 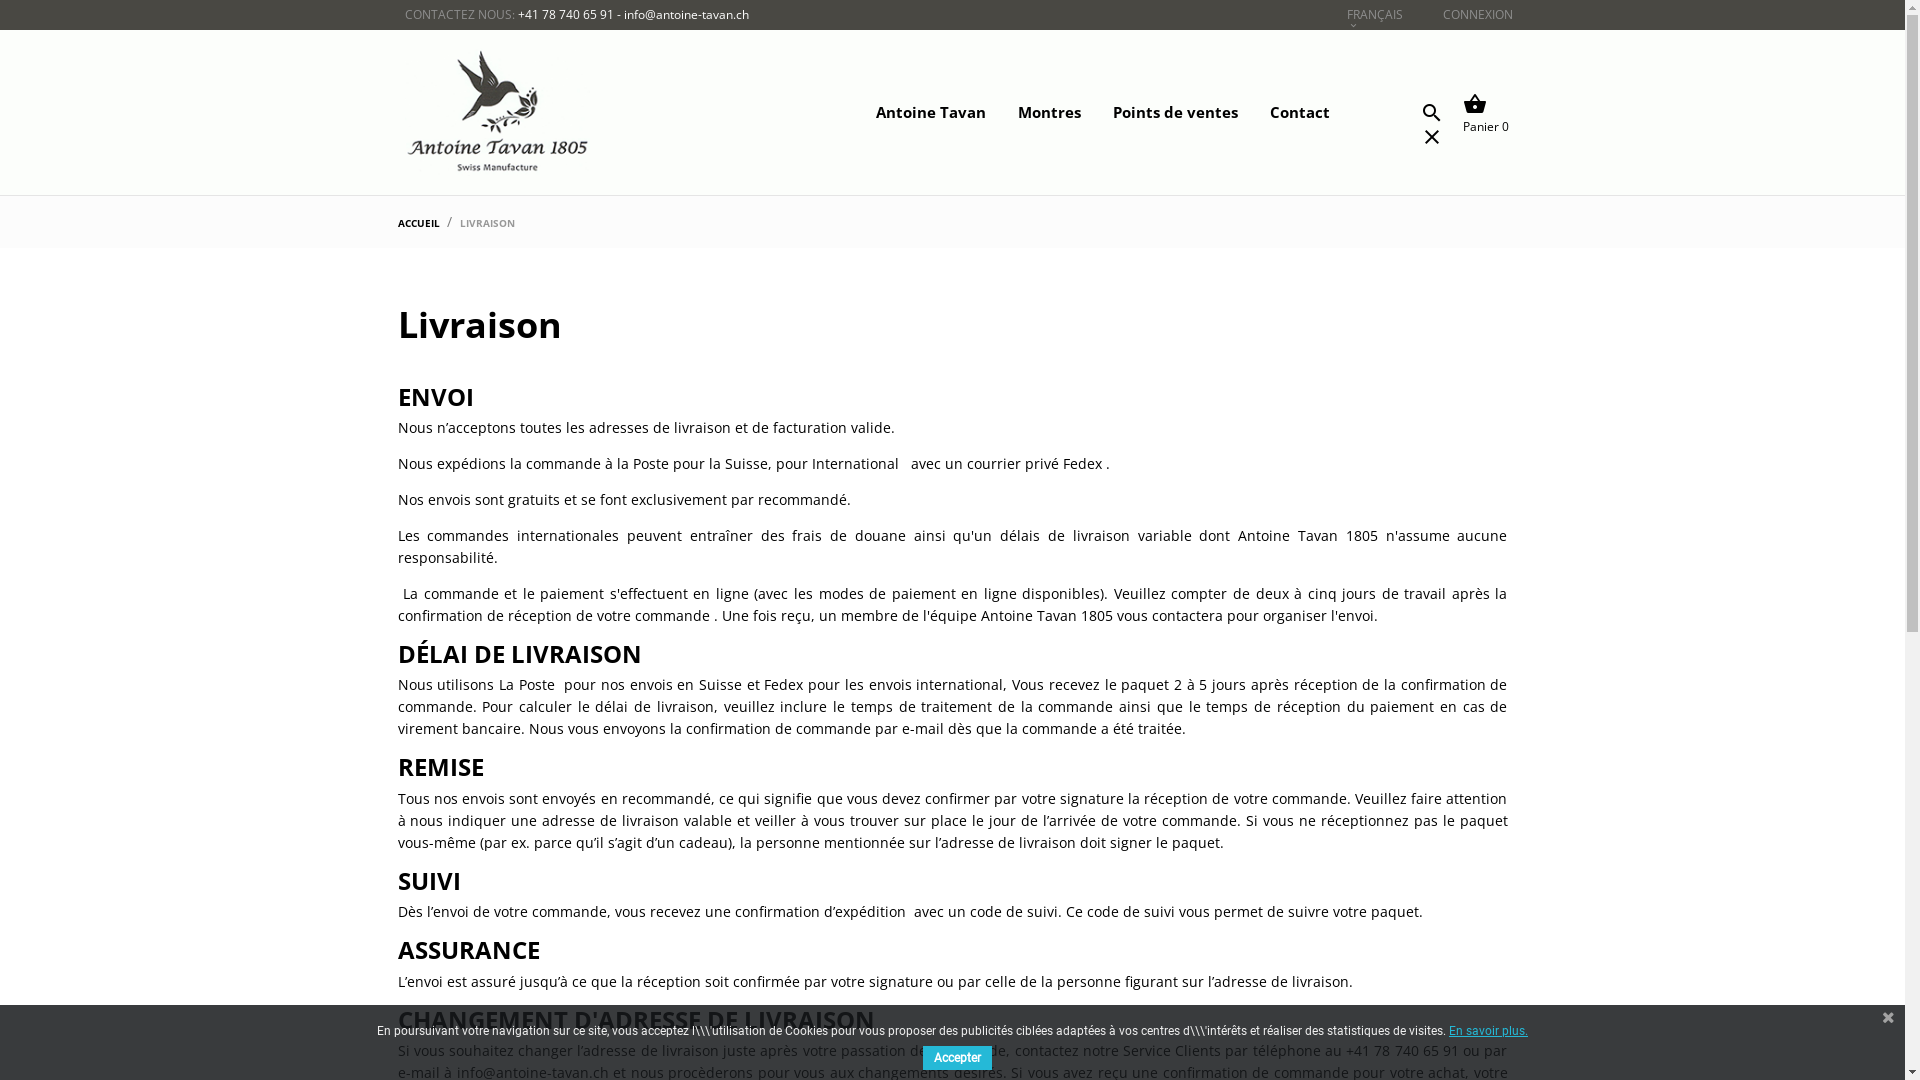 What do you see at coordinates (1035, 112) in the screenshot?
I see `Montres` at bounding box center [1035, 112].